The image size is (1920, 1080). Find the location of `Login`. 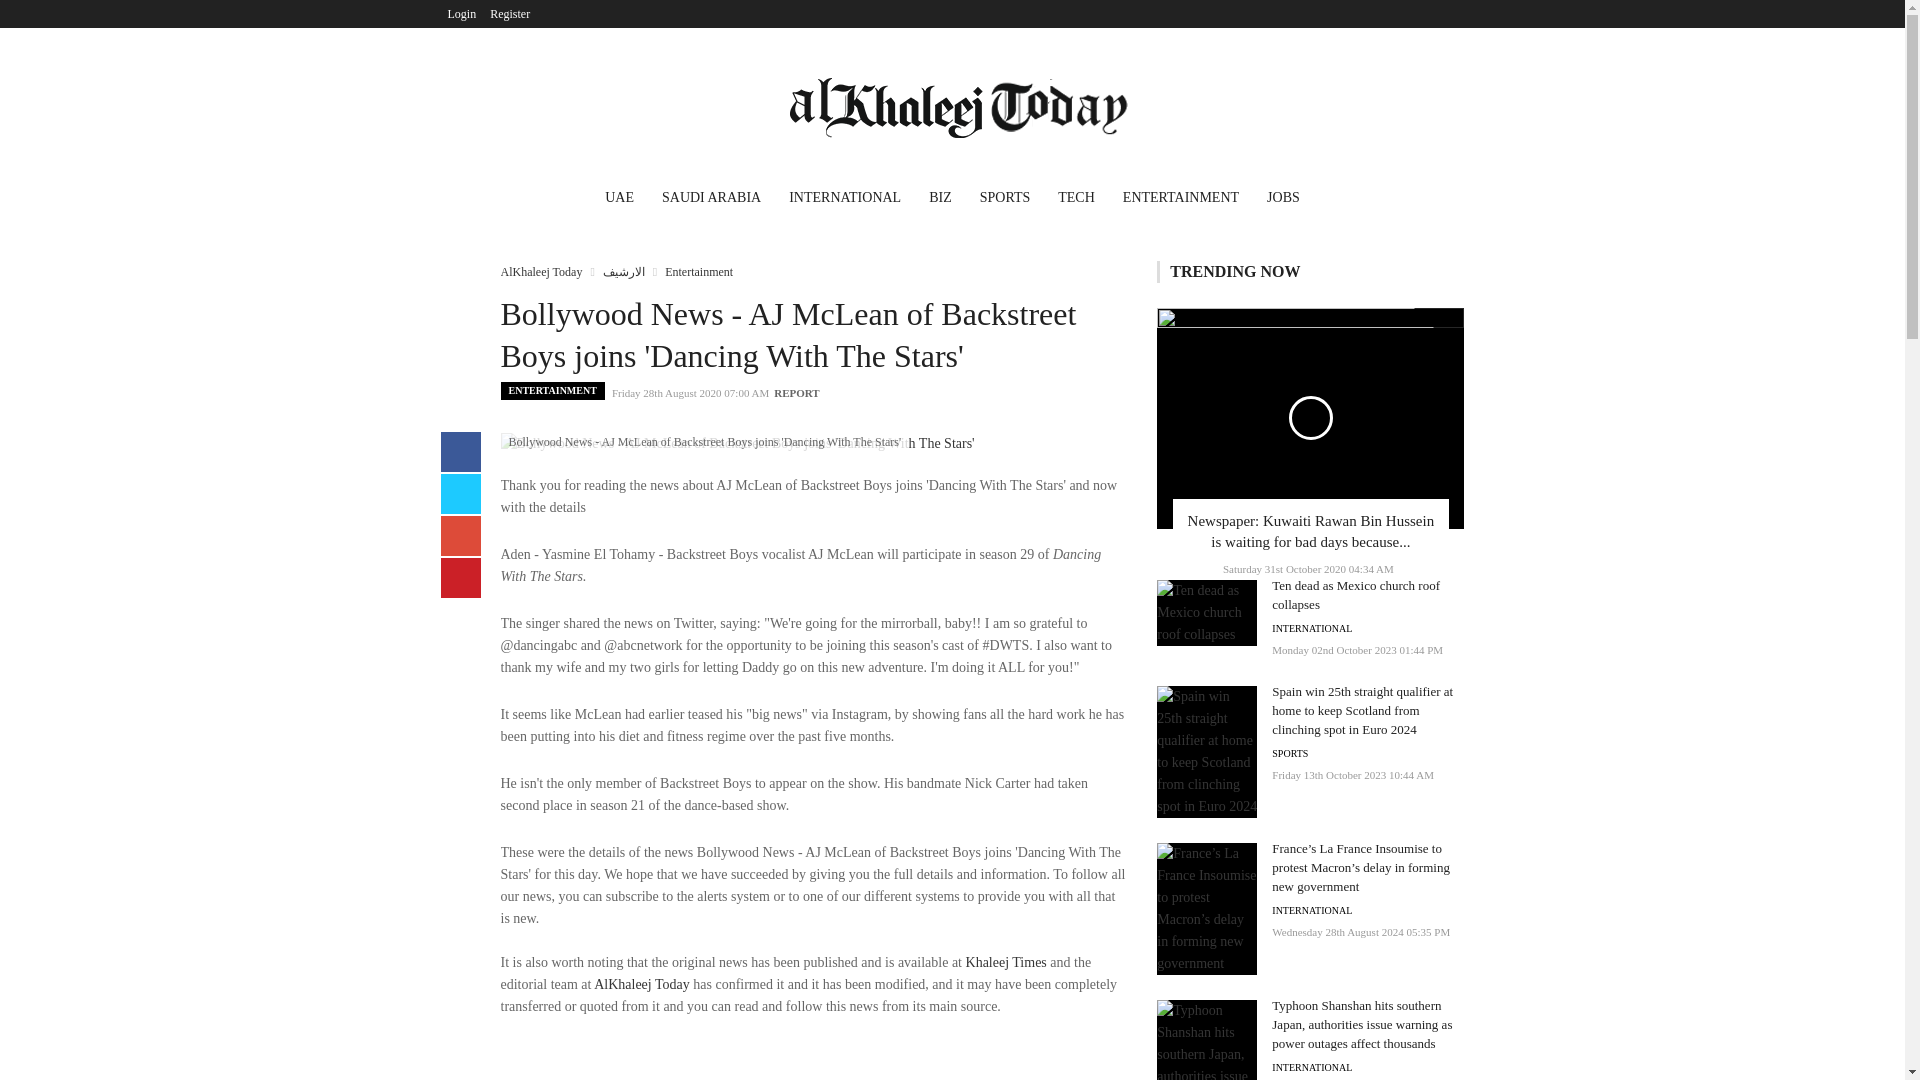

Login is located at coordinates (461, 14).